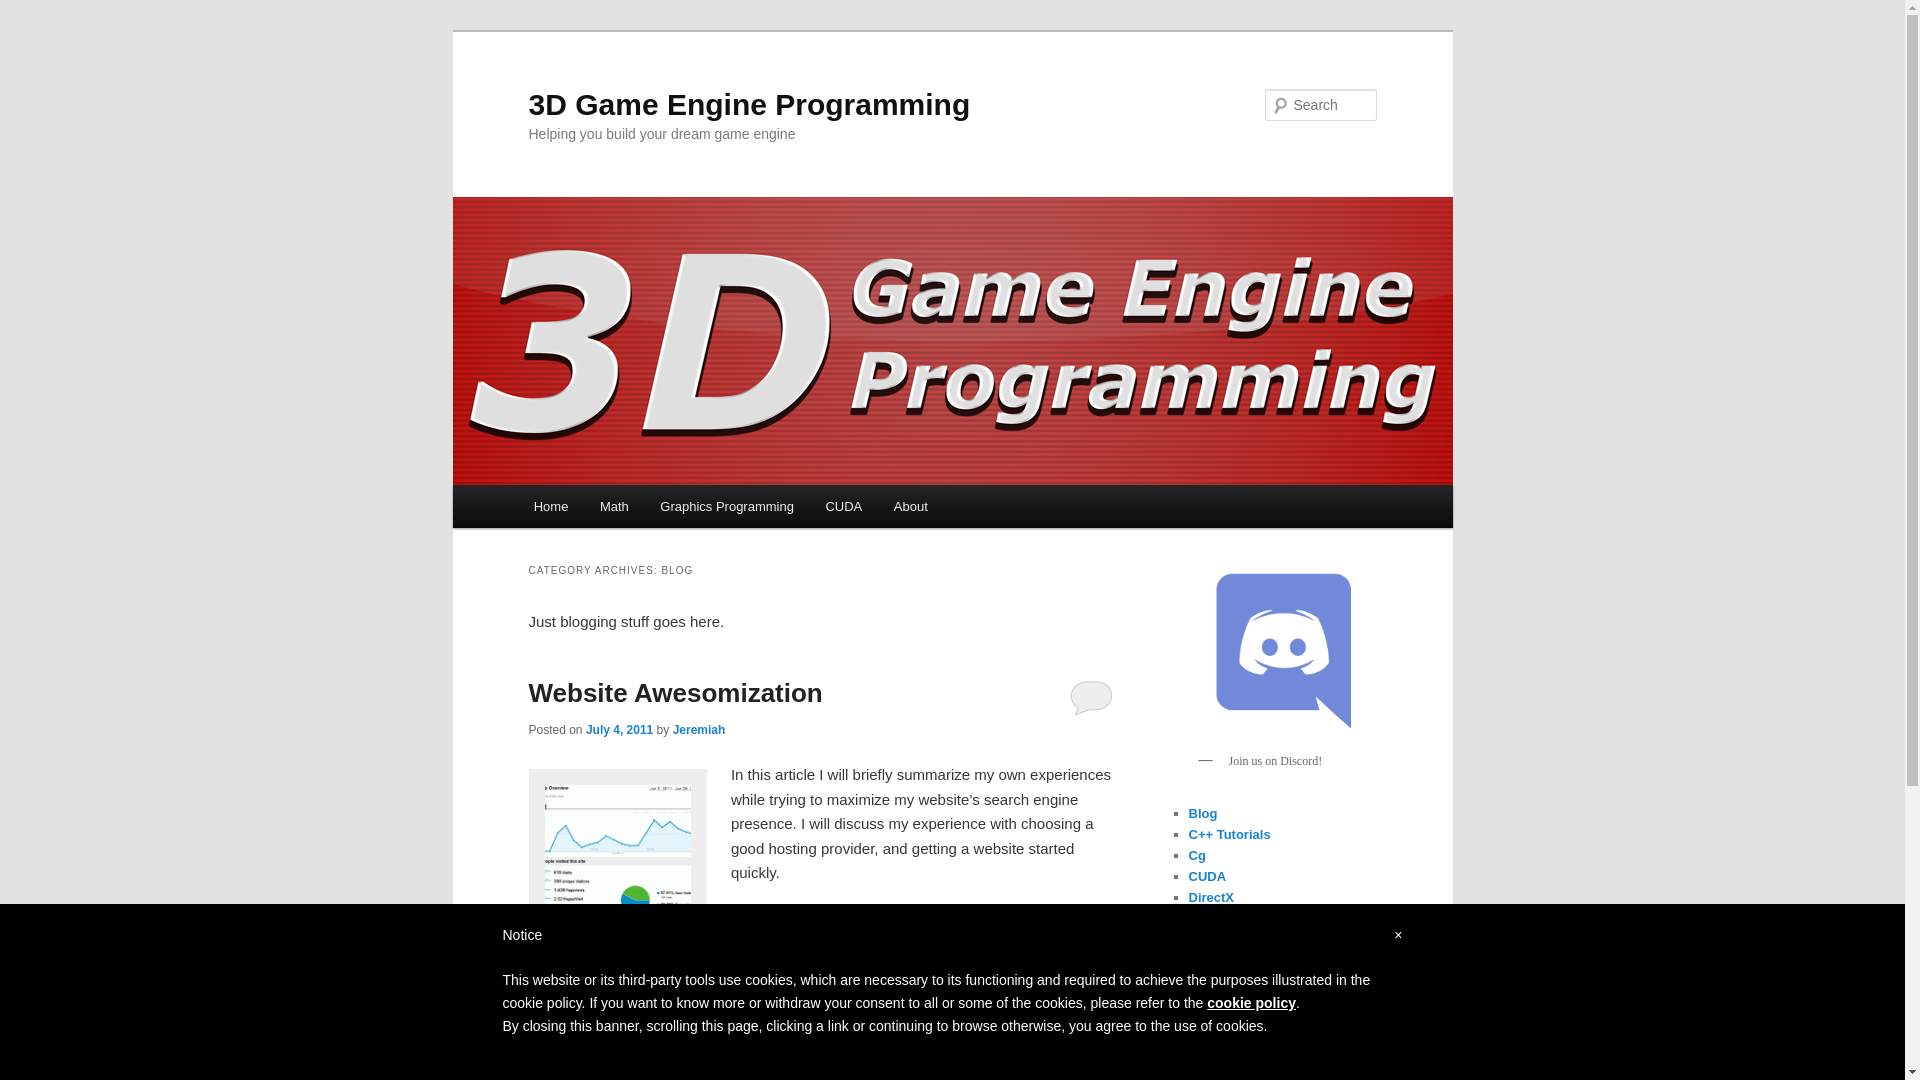 Image resolution: width=1920 pixels, height=1080 pixels. What do you see at coordinates (959, 946) in the screenshot?
I see `Twitter` at bounding box center [959, 946].